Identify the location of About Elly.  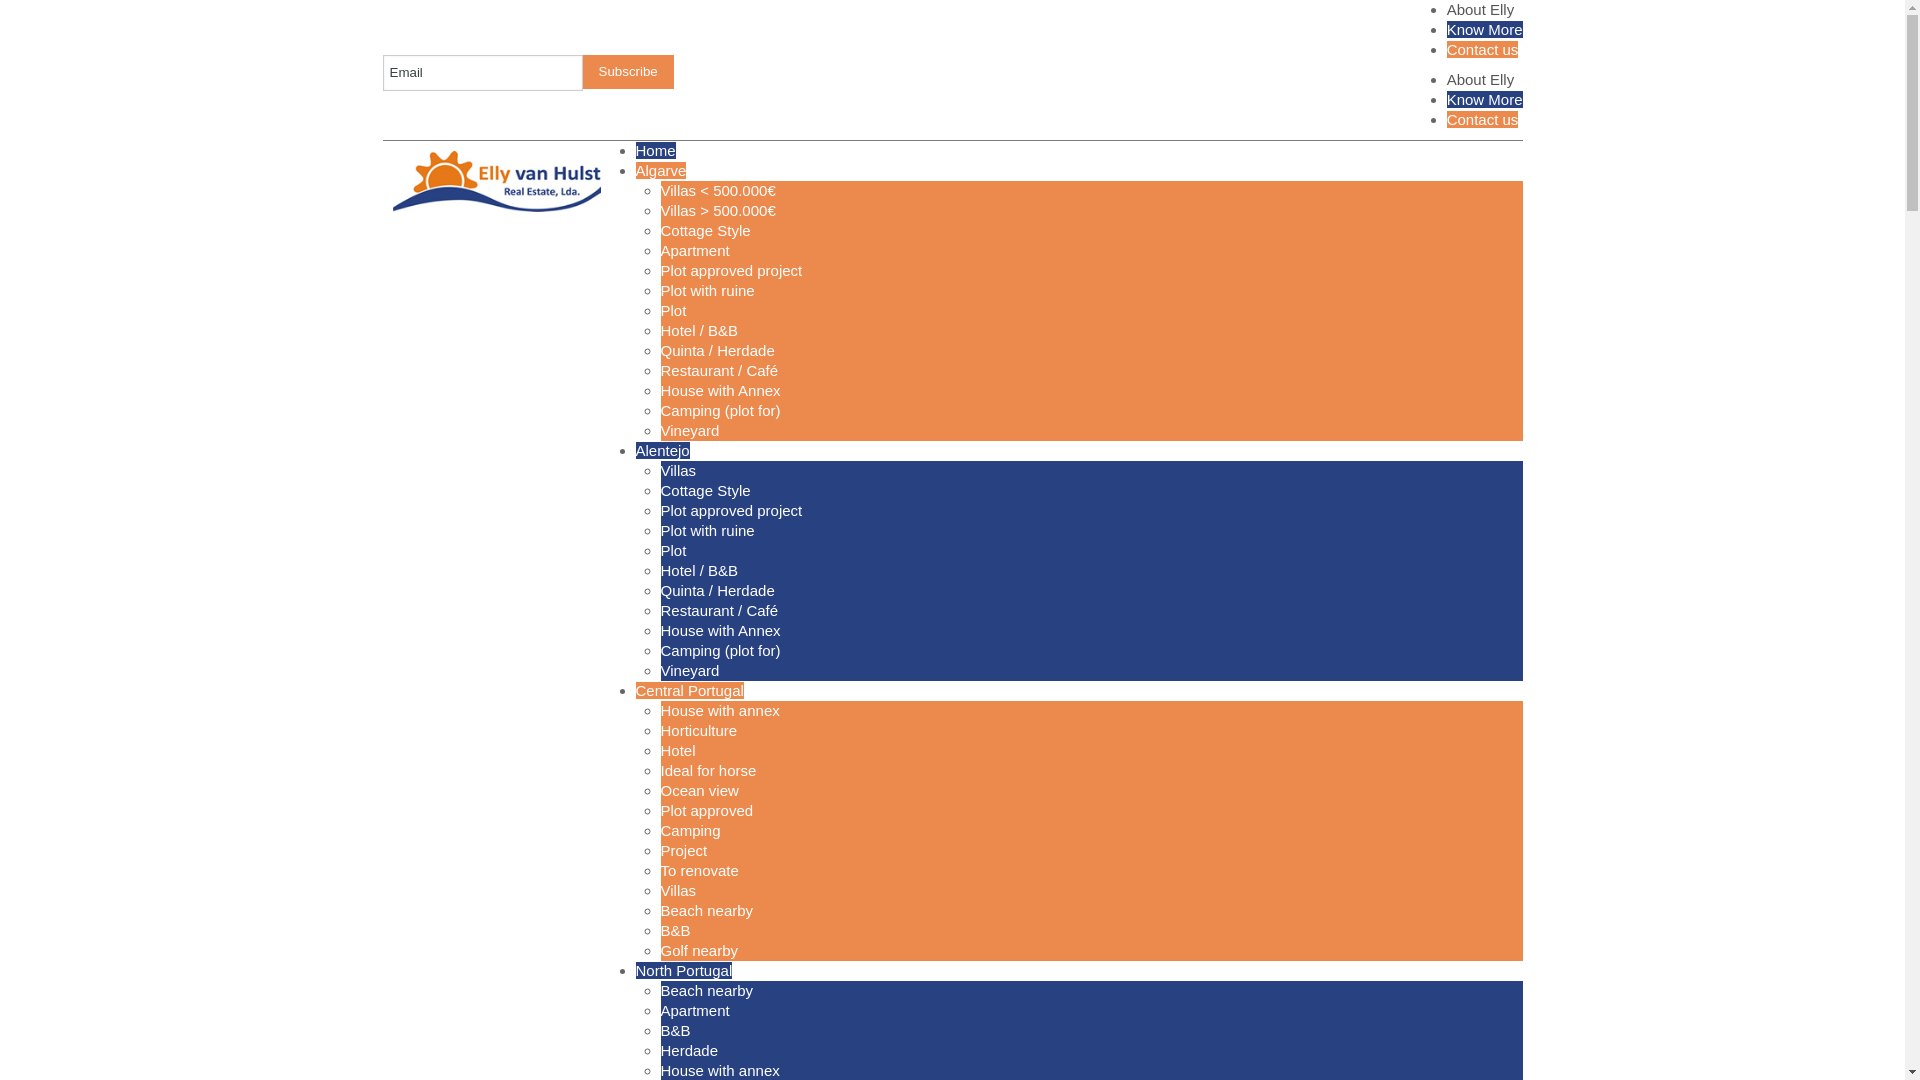
(1480, 79).